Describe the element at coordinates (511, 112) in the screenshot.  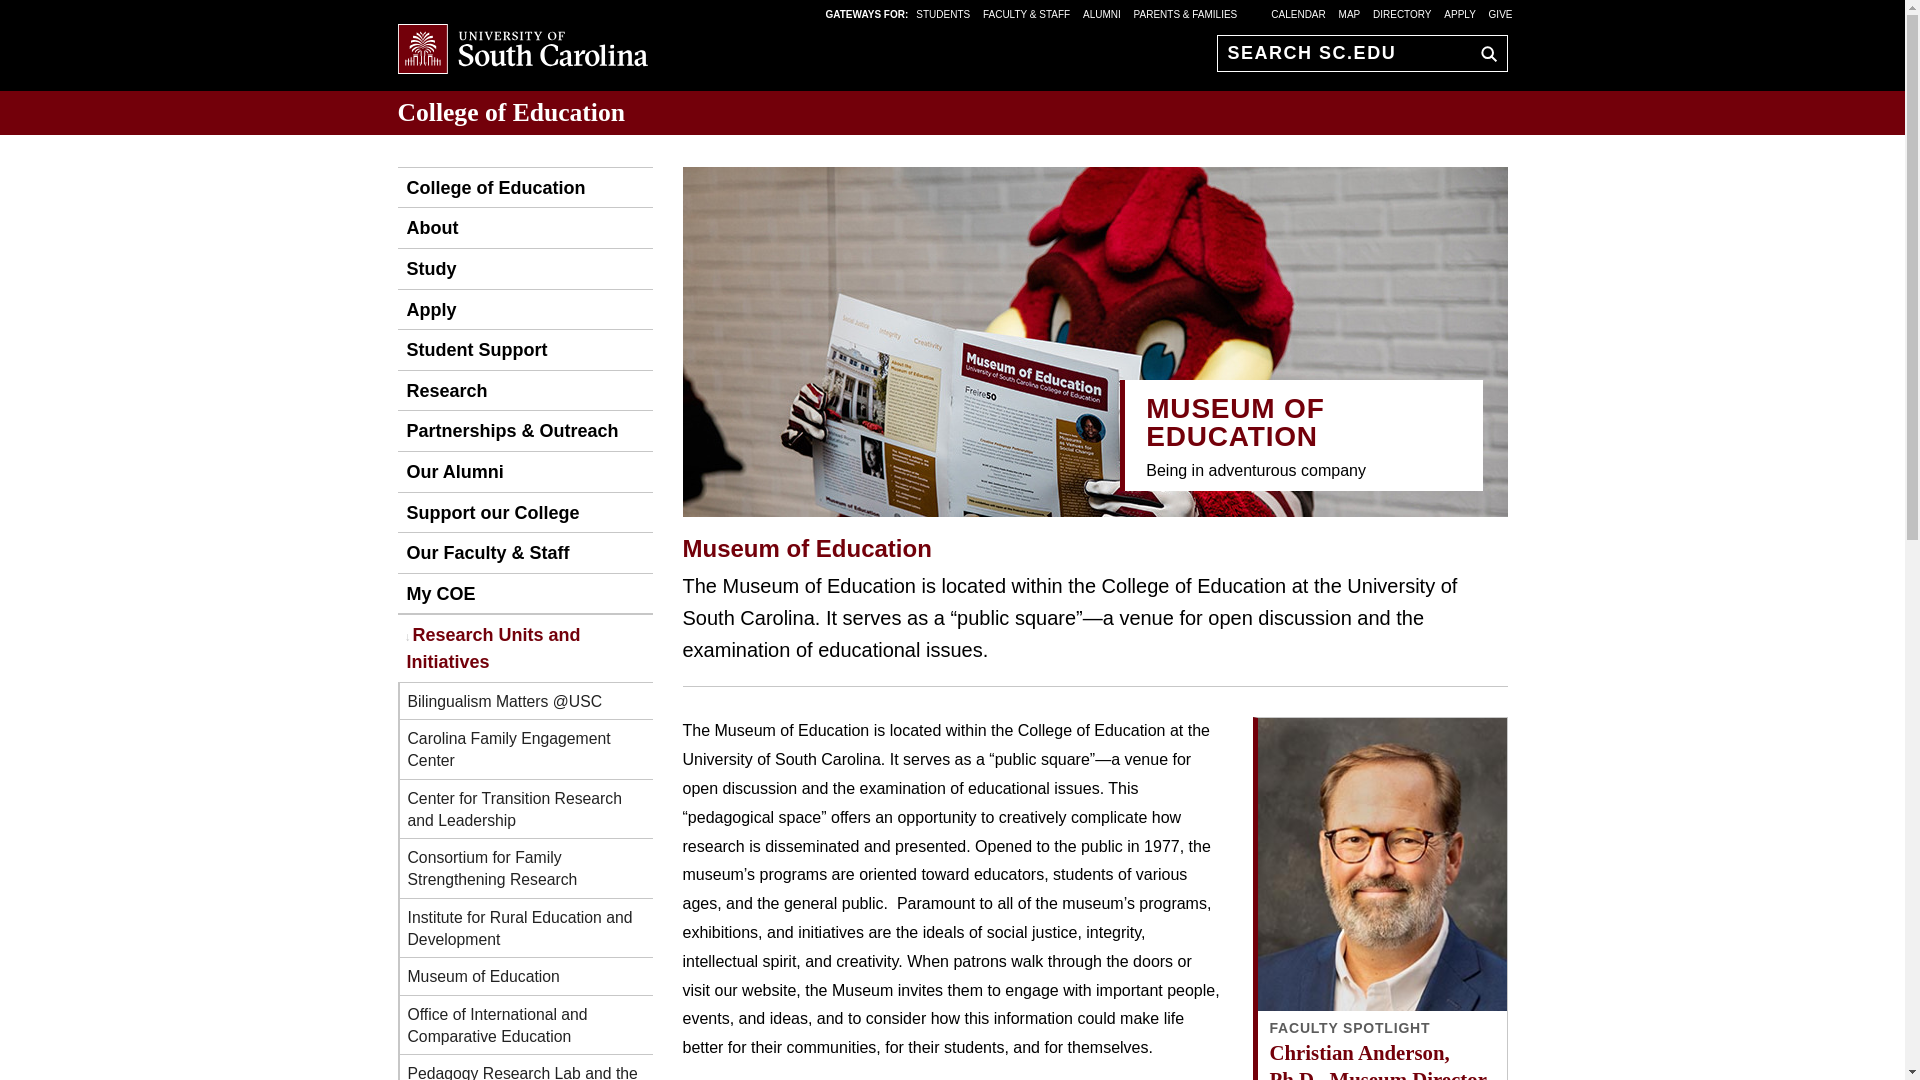
I see `College of Education` at that location.